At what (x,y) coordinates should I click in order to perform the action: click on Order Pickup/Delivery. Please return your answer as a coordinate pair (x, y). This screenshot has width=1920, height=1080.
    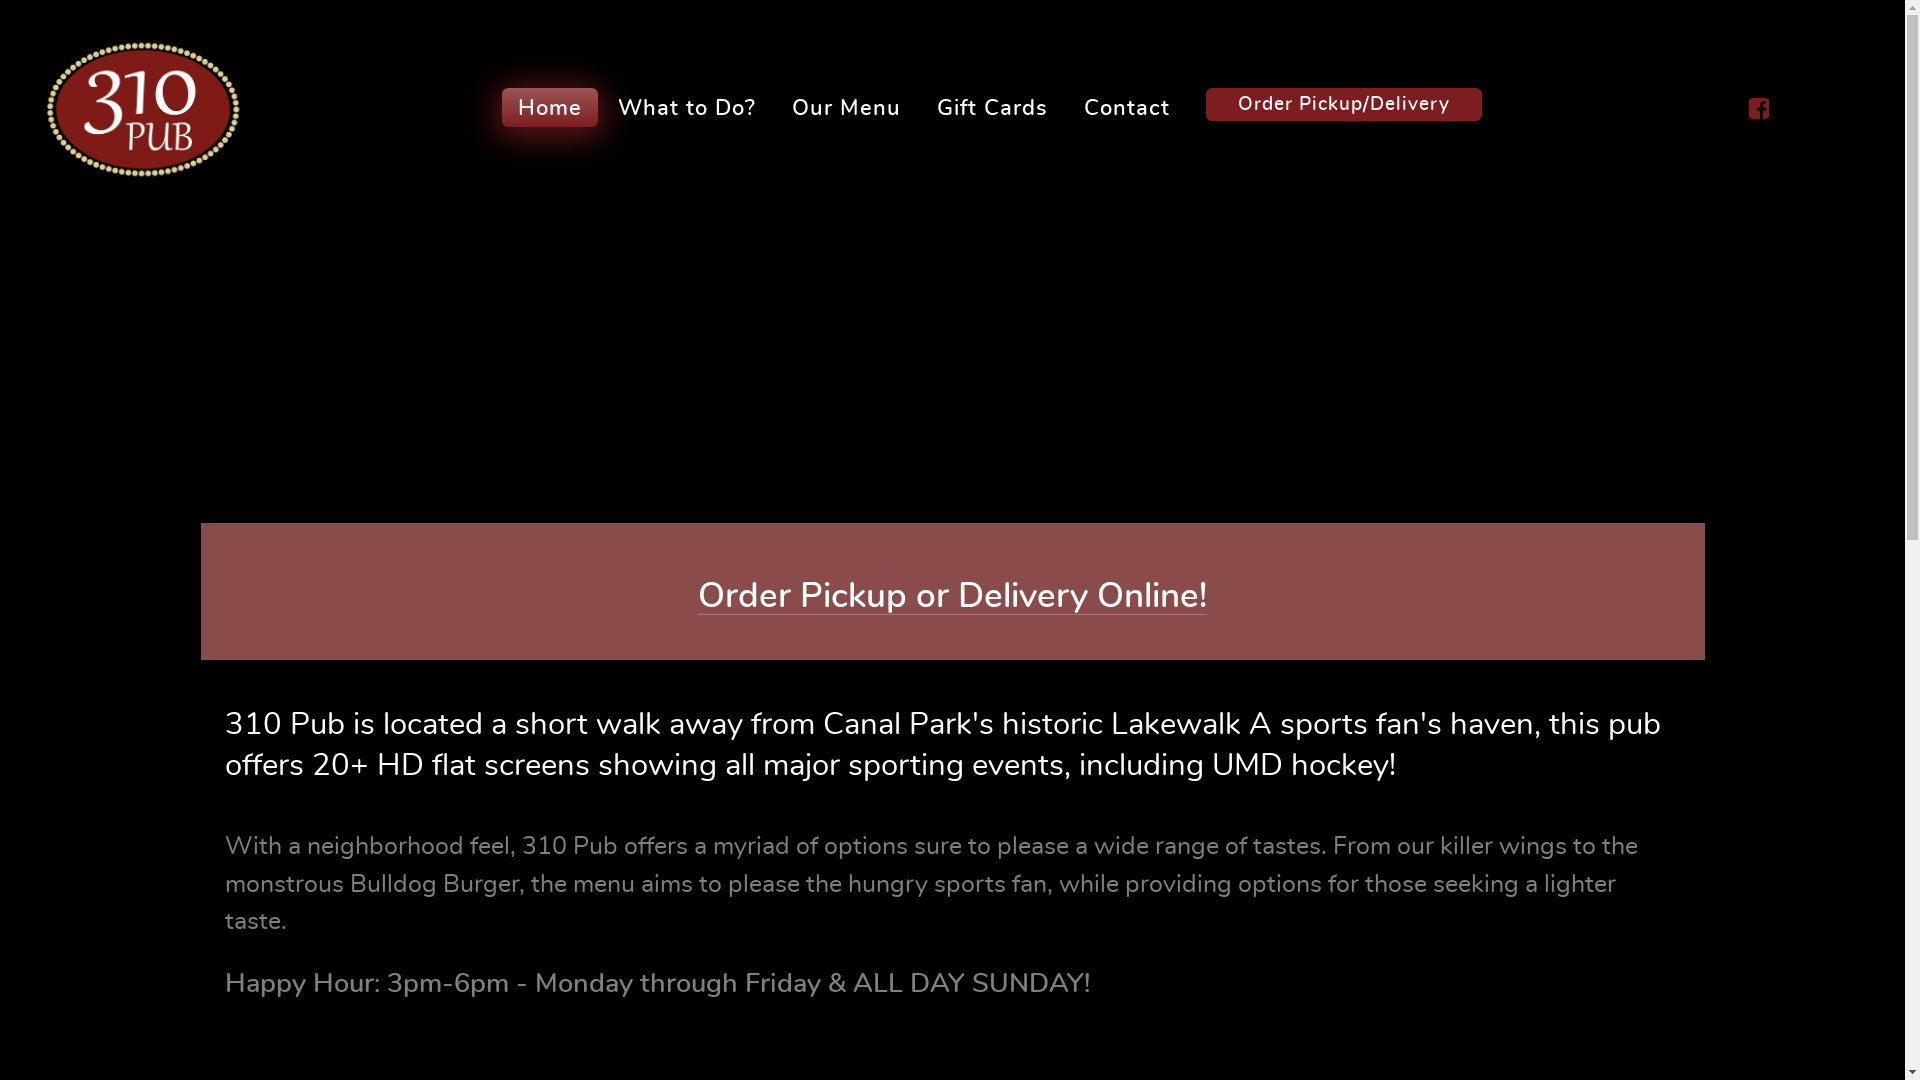
    Looking at the image, I should click on (1344, 105).